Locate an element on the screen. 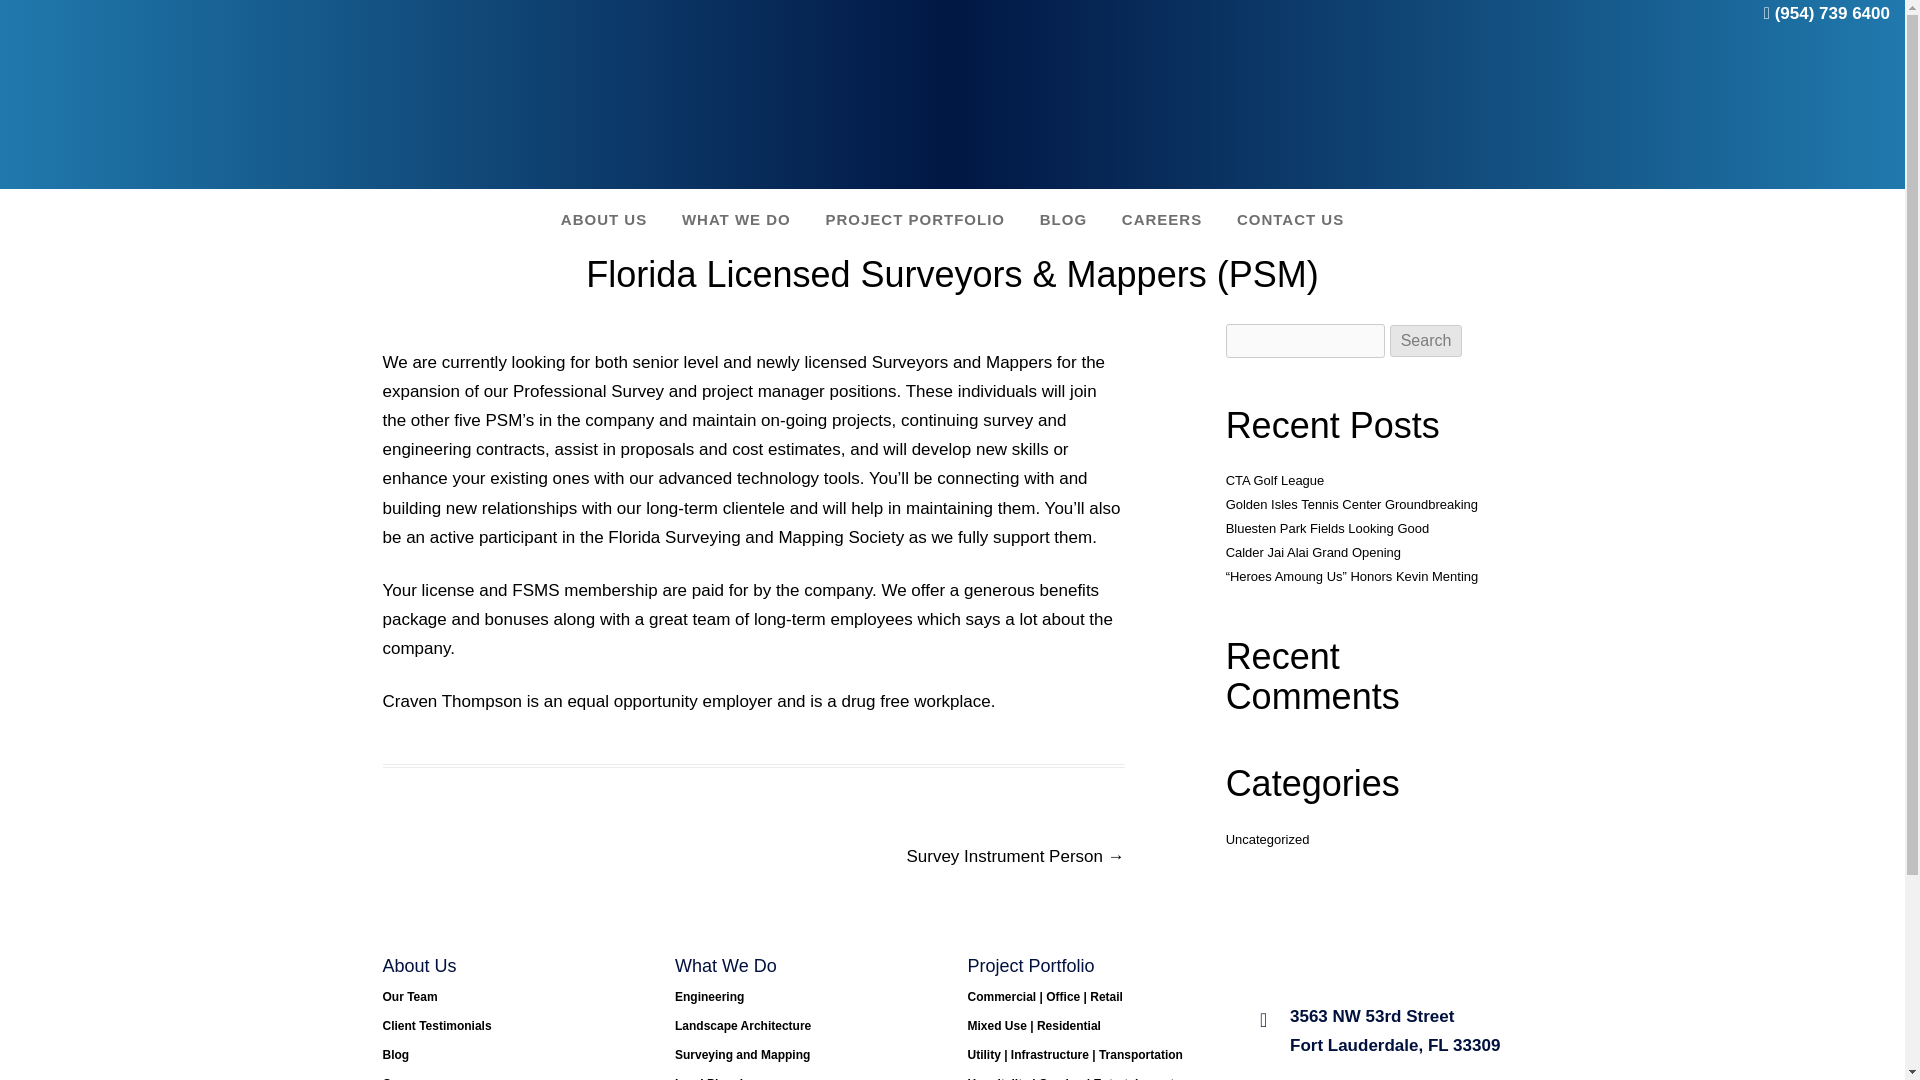 The image size is (1920, 1080). Bluesten Park Fields Looking Good is located at coordinates (1328, 528).